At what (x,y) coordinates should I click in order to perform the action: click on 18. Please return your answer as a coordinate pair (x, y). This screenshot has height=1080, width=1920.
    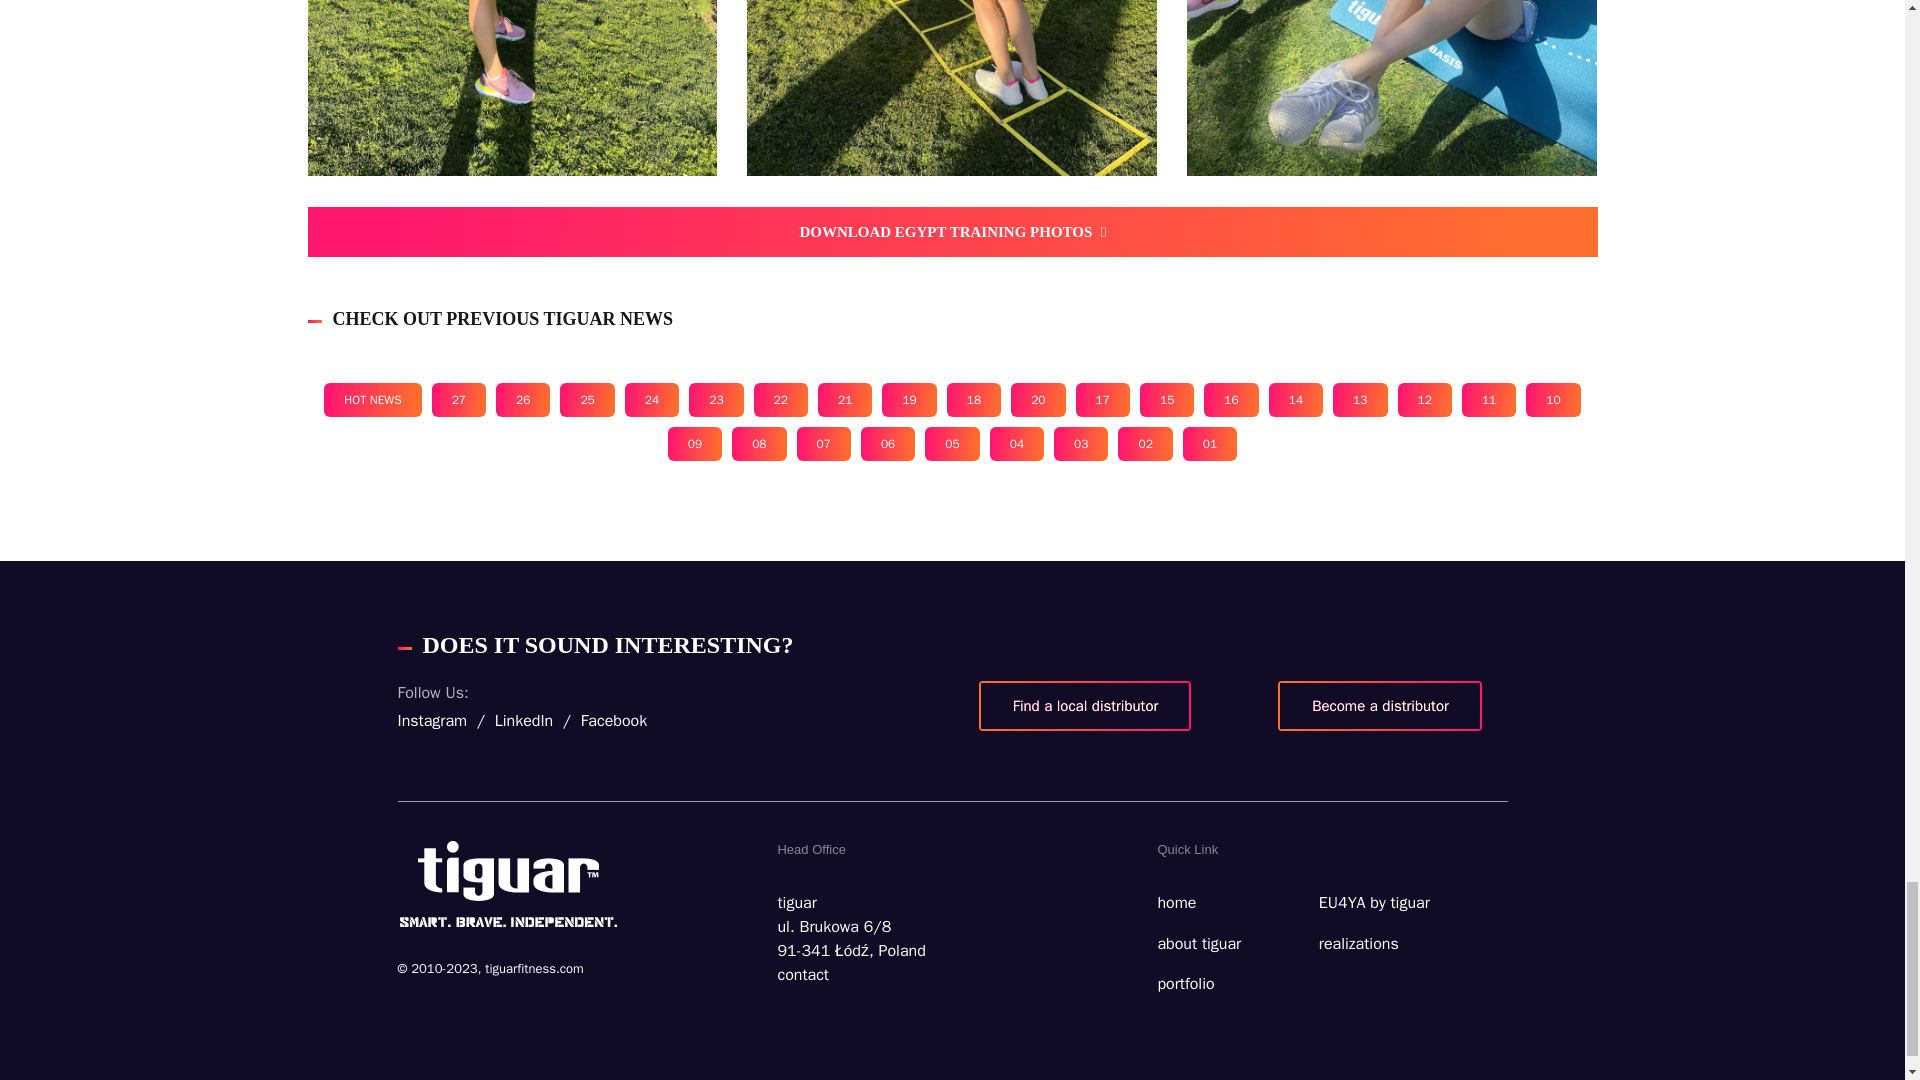
    Looking at the image, I should click on (973, 400).